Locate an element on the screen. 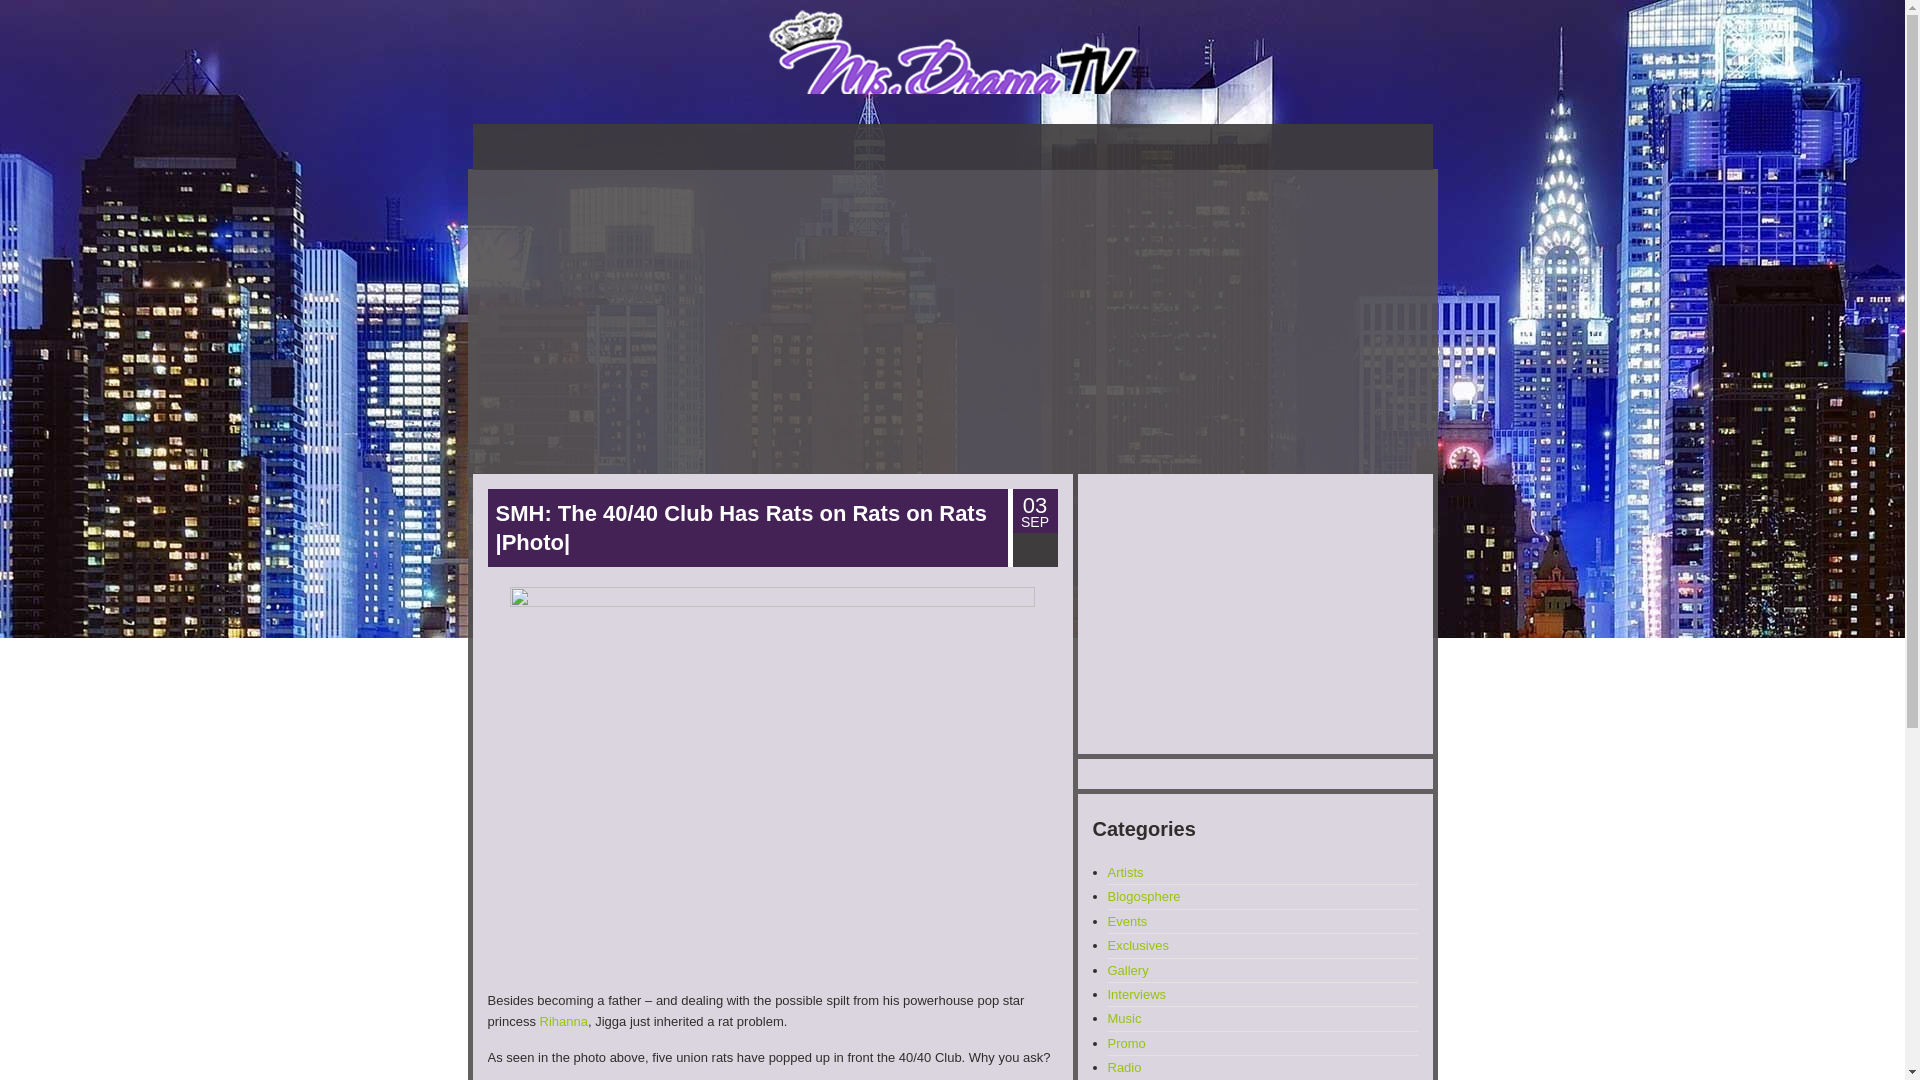 The image size is (1920, 1080). Rihanna is located at coordinates (563, 1022).